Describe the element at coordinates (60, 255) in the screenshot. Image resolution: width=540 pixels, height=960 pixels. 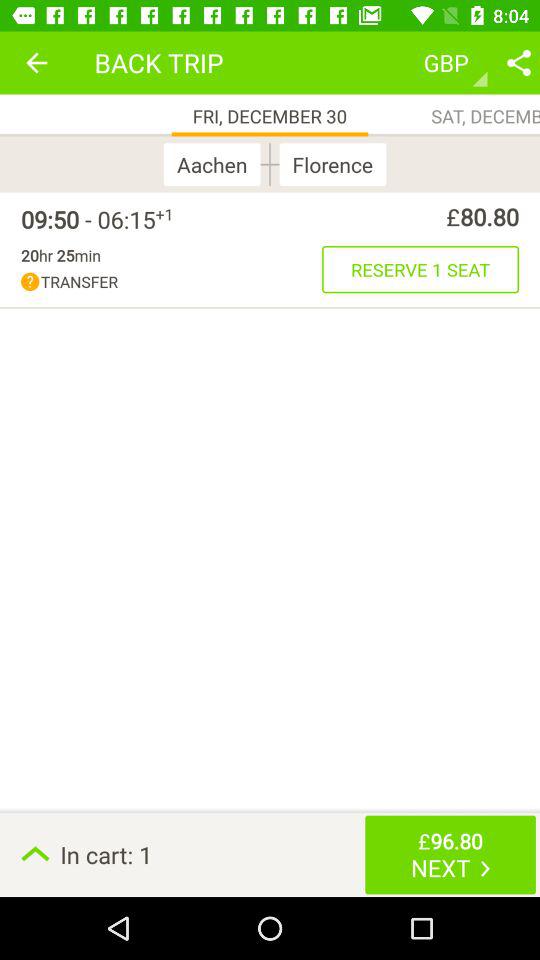
I see `turn off 20hr 25min item` at that location.